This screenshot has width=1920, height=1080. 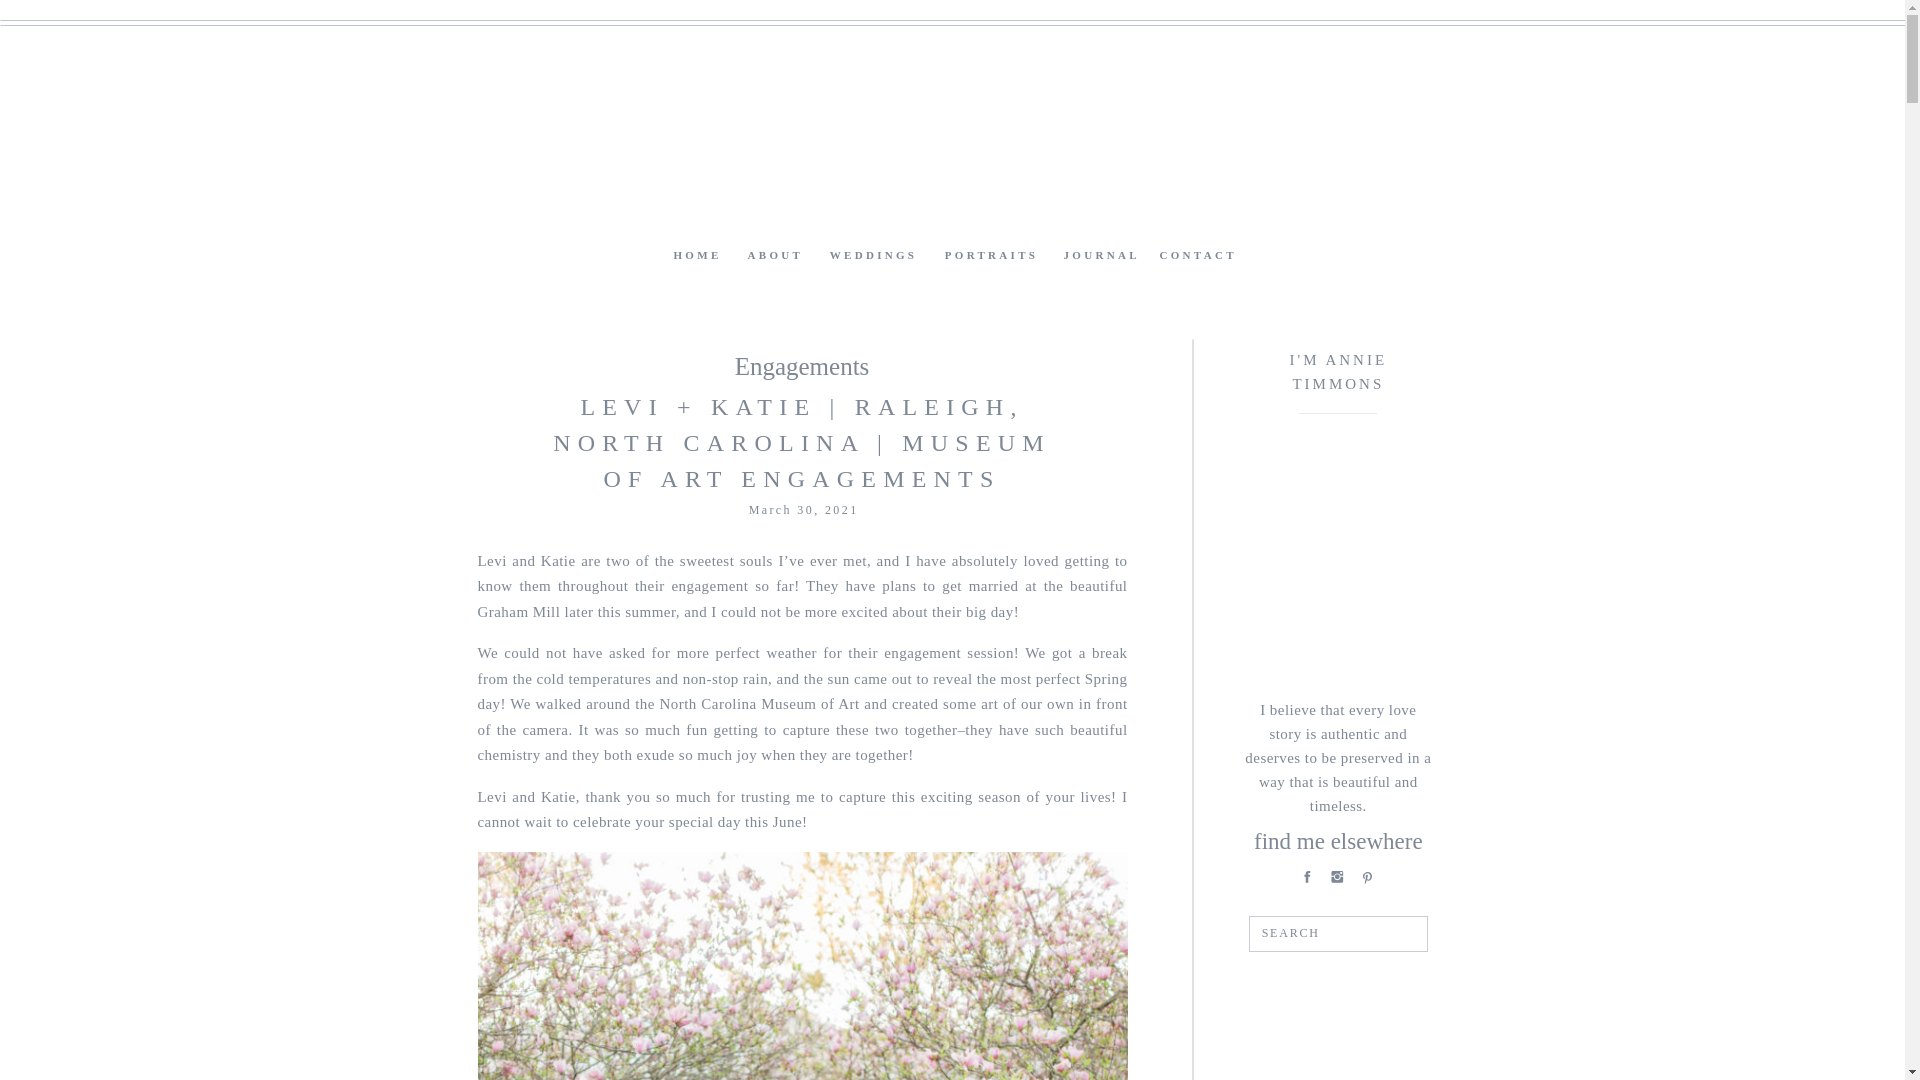 I want to click on PORTRAITS, so click(x=992, y=254).